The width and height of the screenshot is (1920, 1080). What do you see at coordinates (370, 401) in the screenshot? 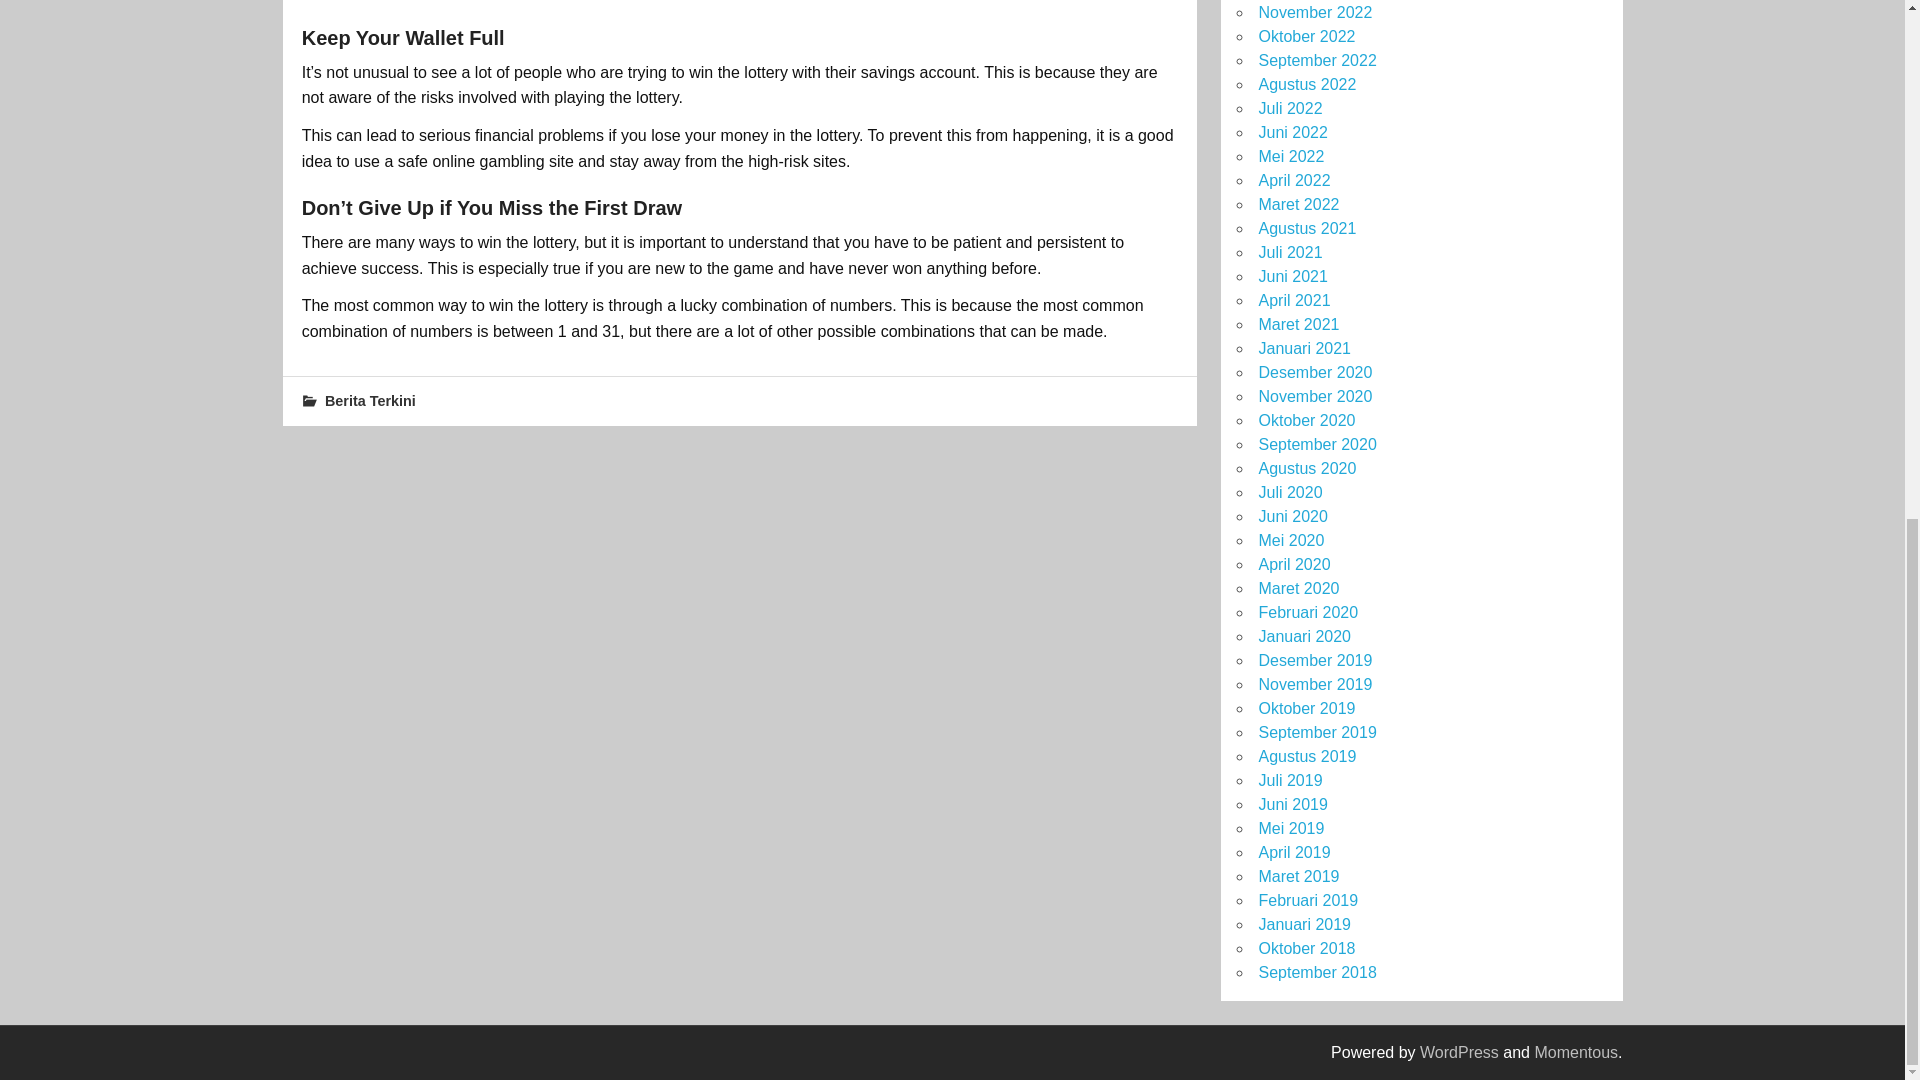
I see `Berita Terkini` at bounding box center [370, 401].